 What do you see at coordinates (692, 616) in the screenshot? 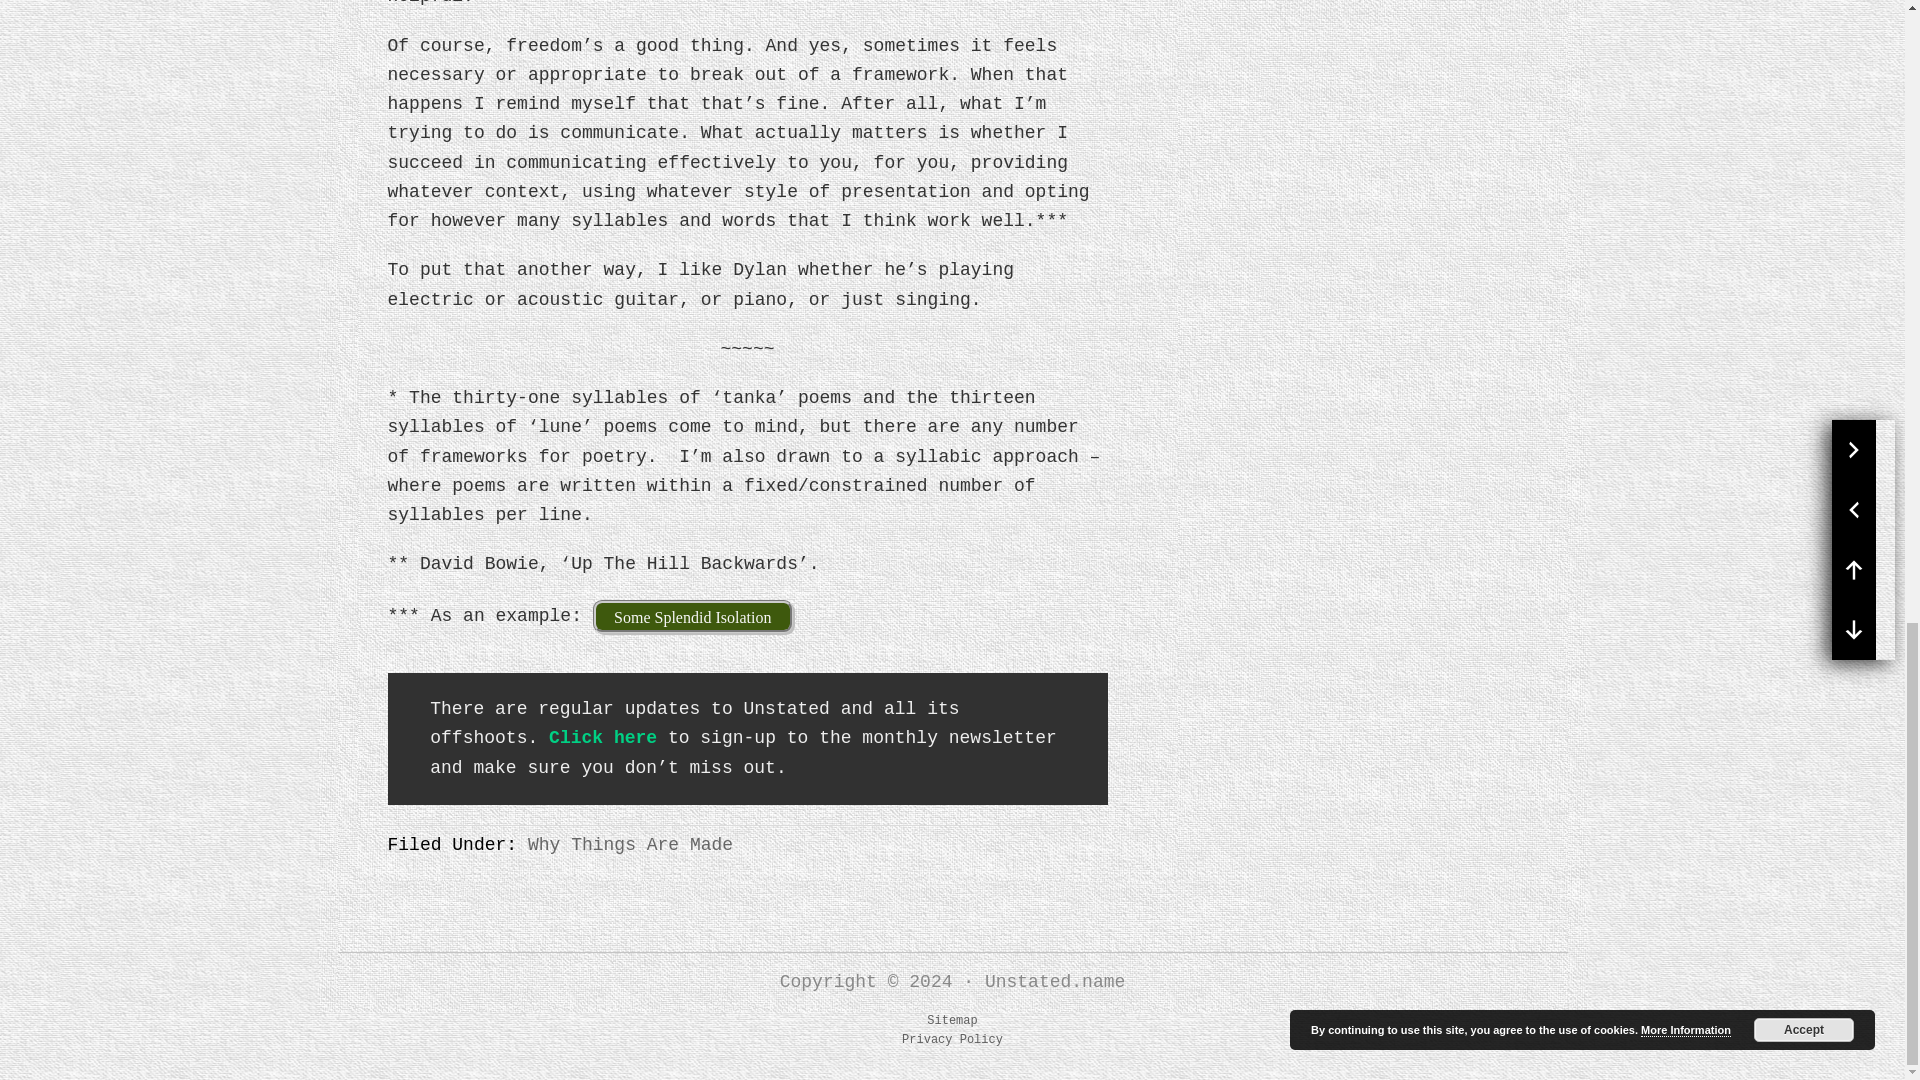
I see `Link to Some Splendid Isolation item` at bounding box center [692, 616].